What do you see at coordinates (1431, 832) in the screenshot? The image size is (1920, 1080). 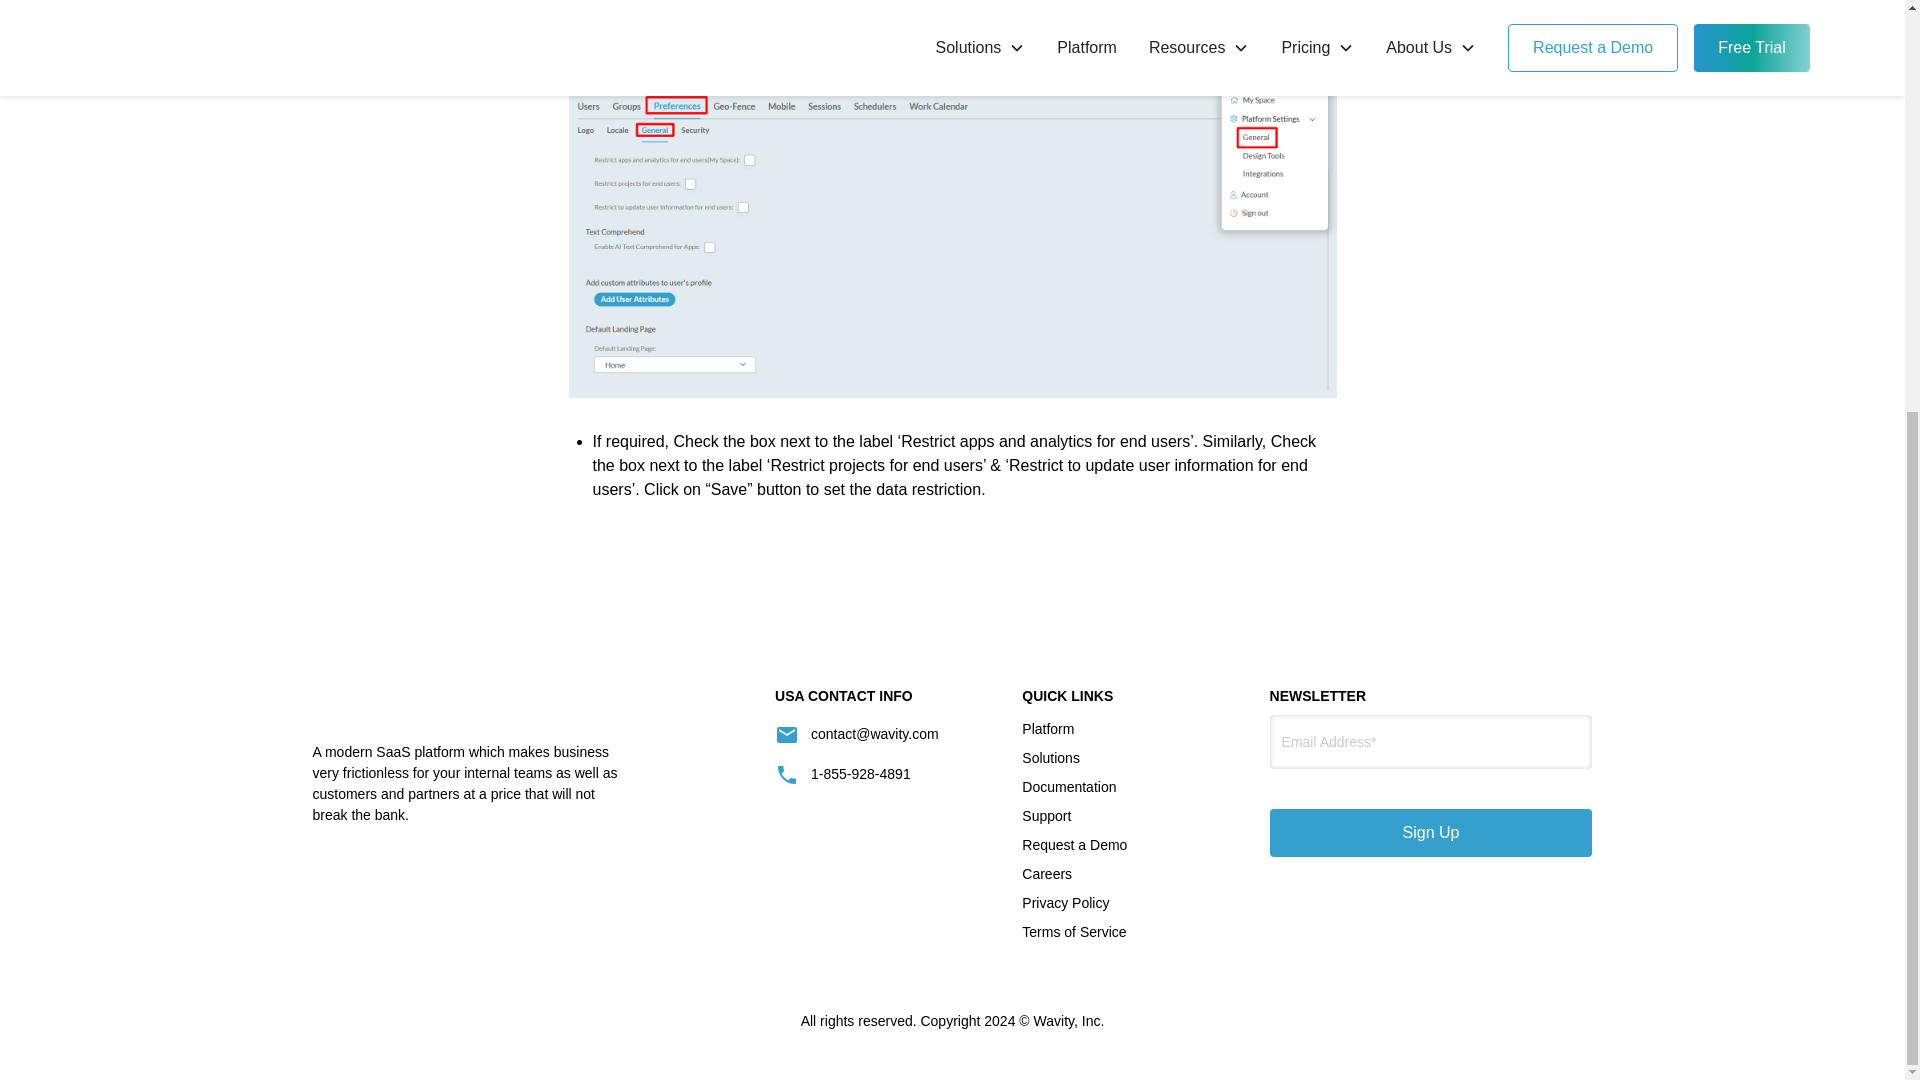 I see `Sign Up` at bounding box center [1431, 832].